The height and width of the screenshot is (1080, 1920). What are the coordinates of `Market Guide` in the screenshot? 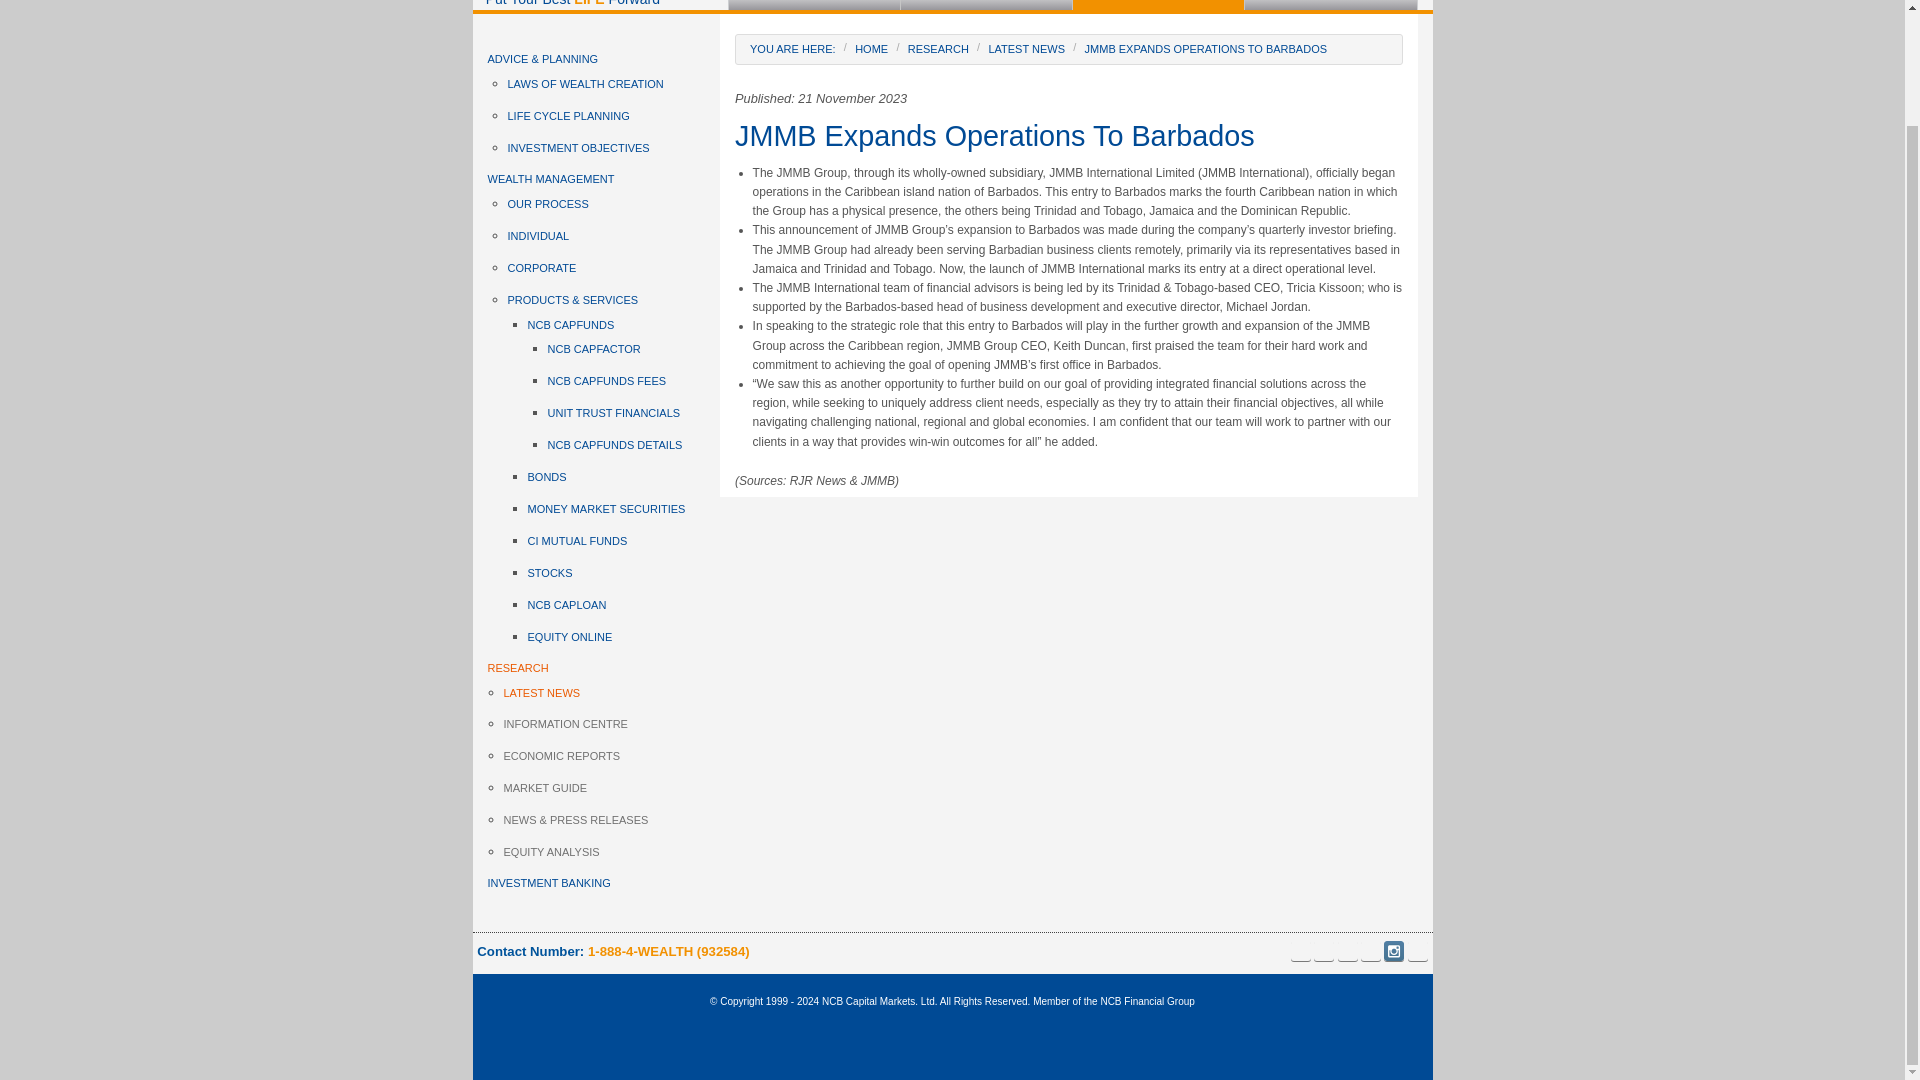 It's located at (1180, 132).